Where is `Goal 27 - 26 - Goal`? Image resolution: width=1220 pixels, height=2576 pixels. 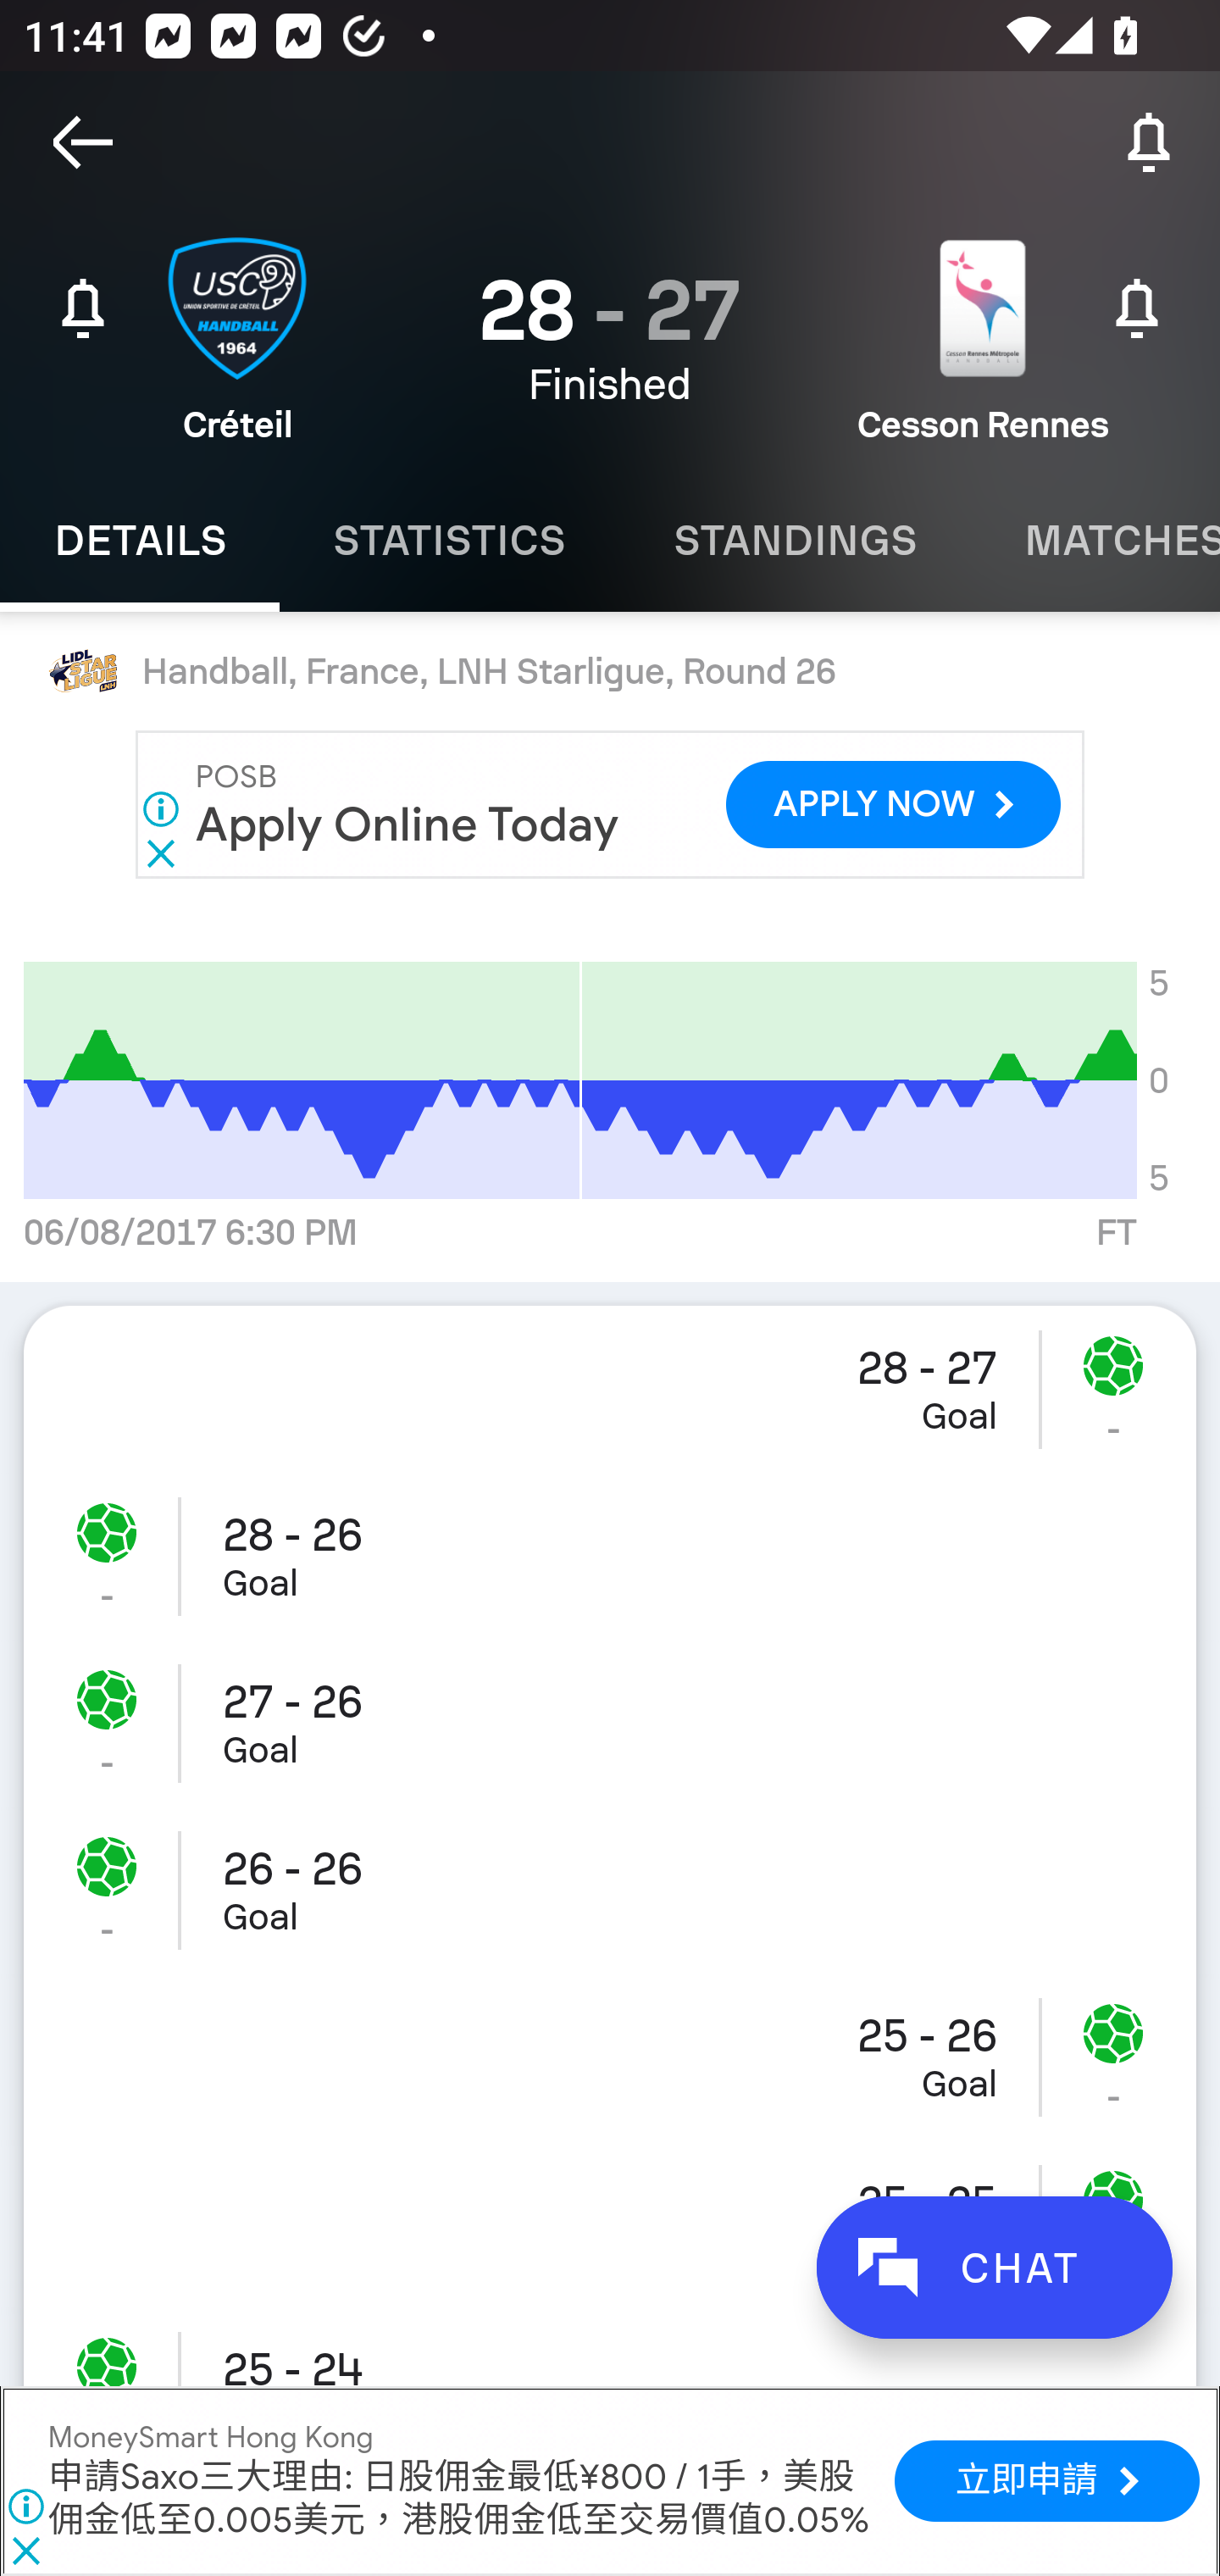
Goal 27 - 26 - Goal is located at coordinates (610, 1724).